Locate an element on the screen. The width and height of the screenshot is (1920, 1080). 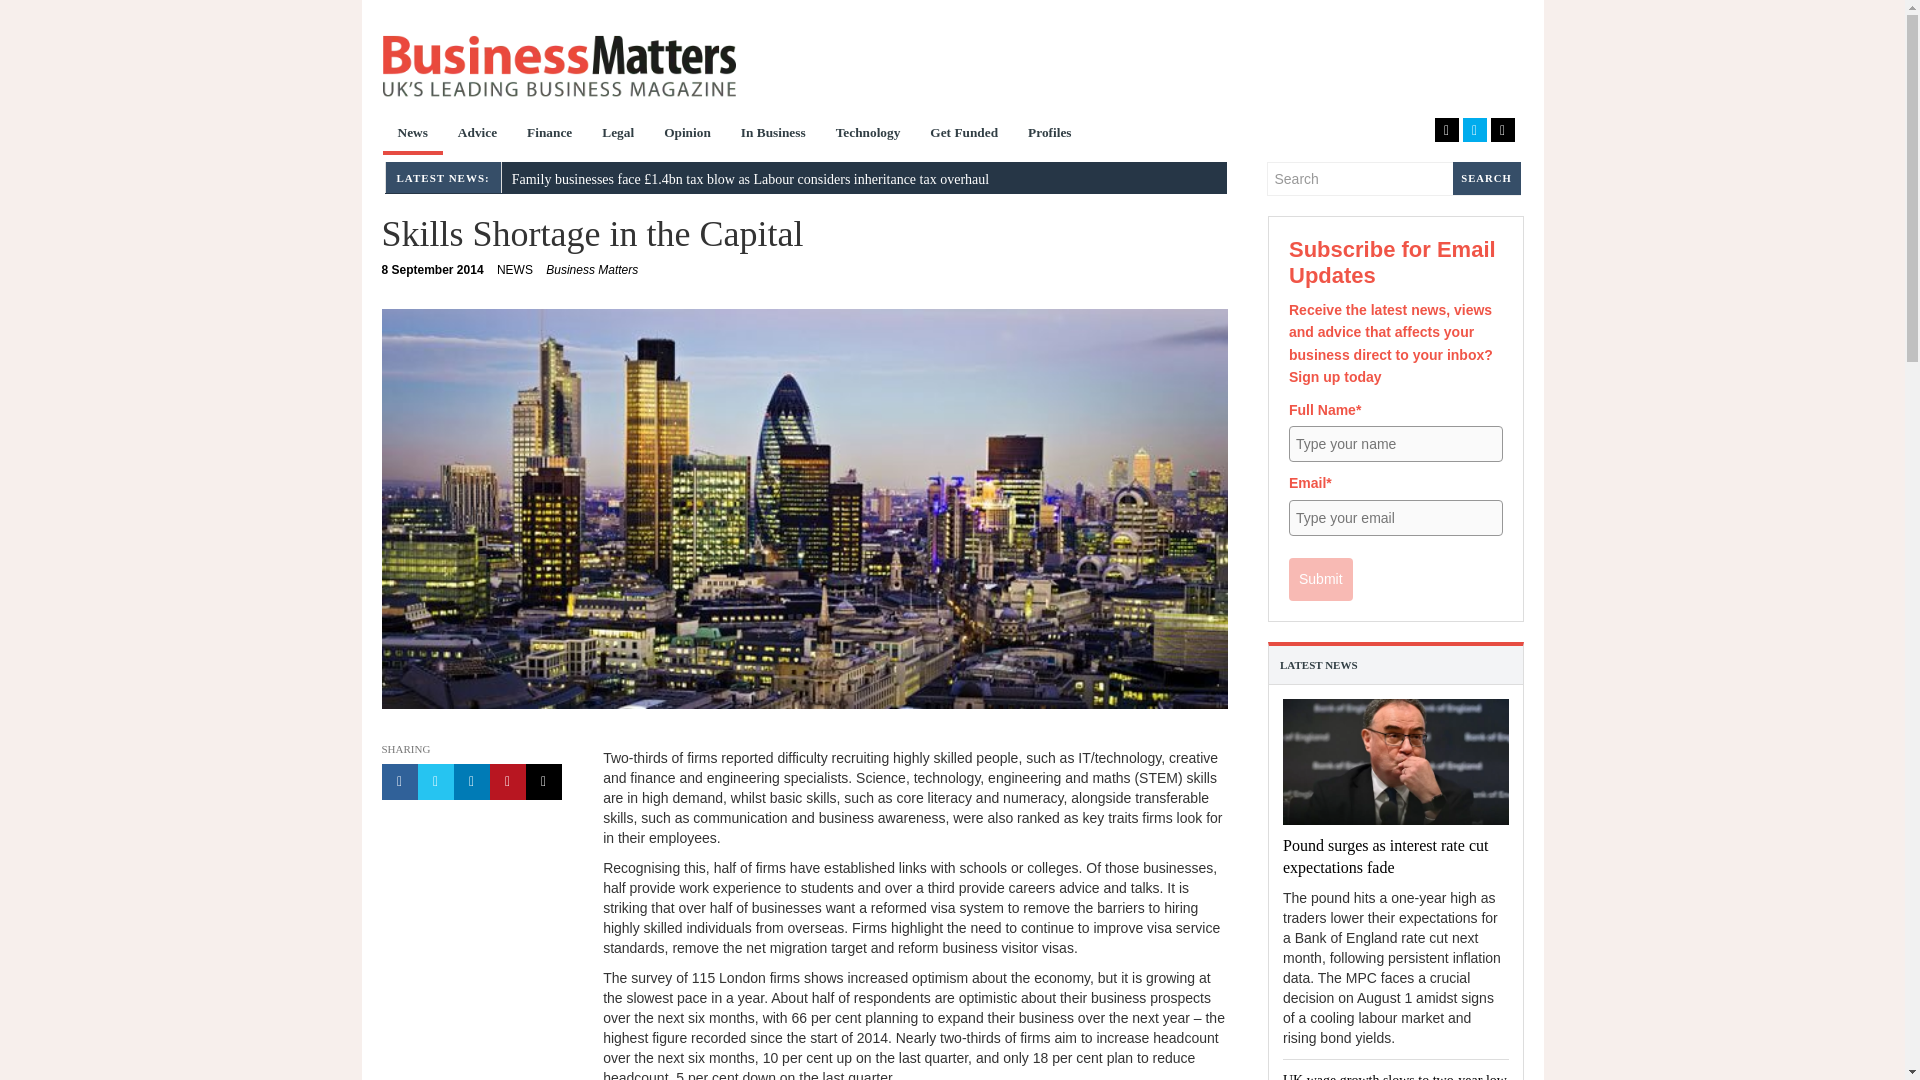
Business Matters is located at coordinates (558, 66).